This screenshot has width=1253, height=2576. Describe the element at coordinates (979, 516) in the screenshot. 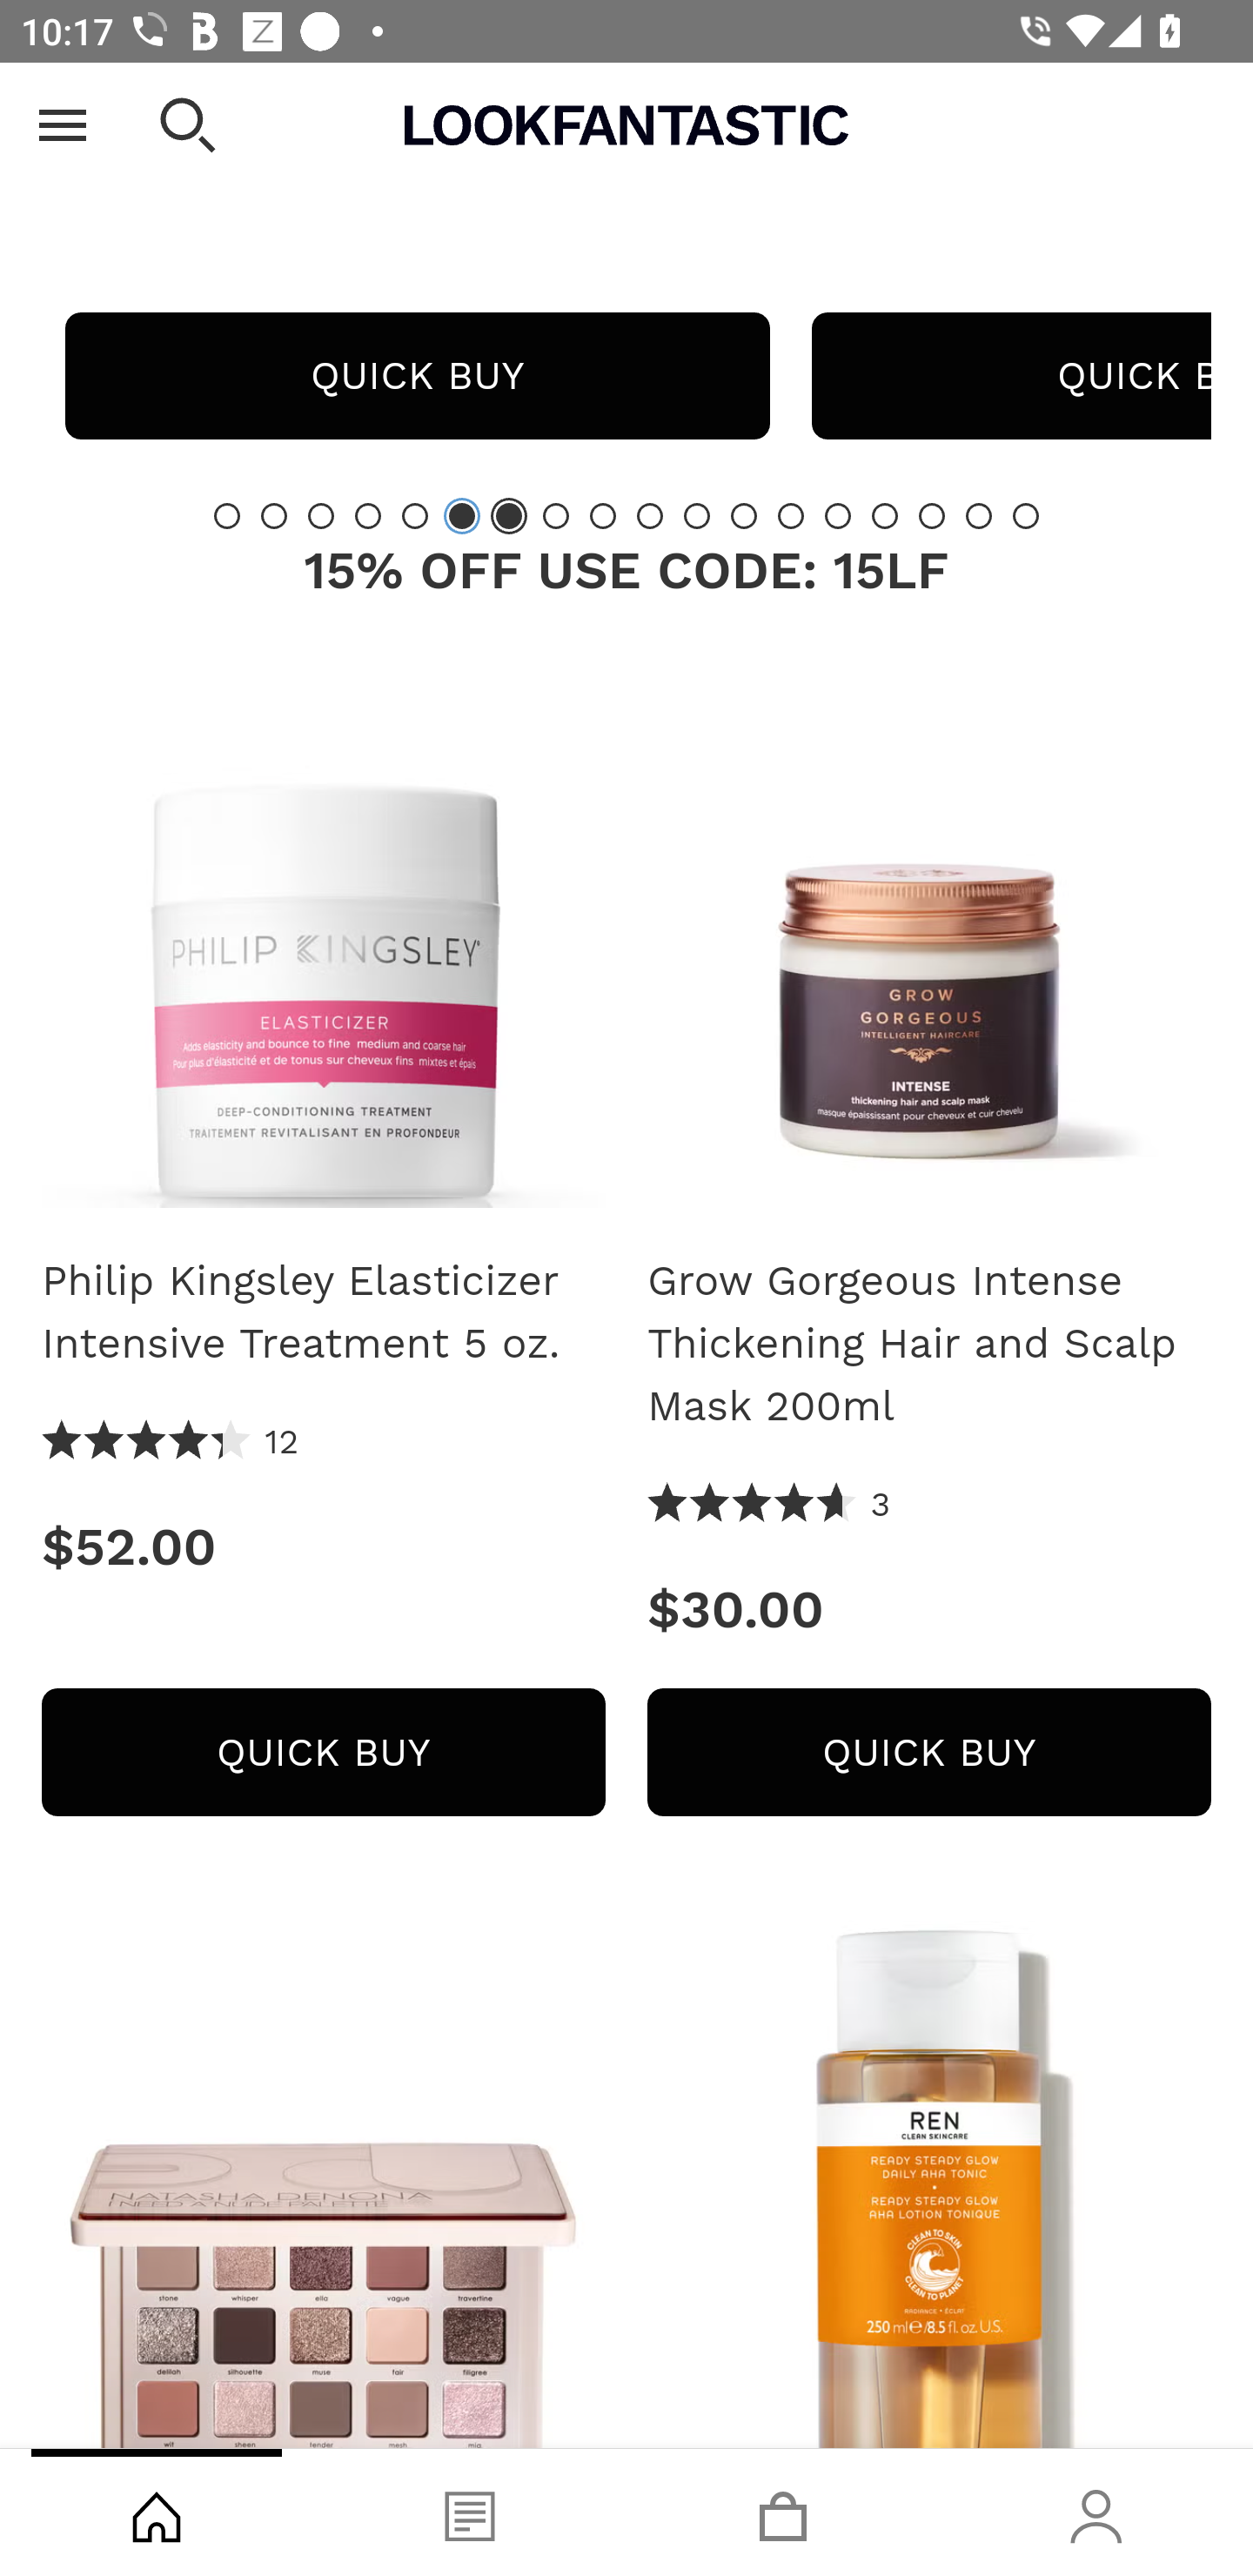

I see `Slide 17` at that location.